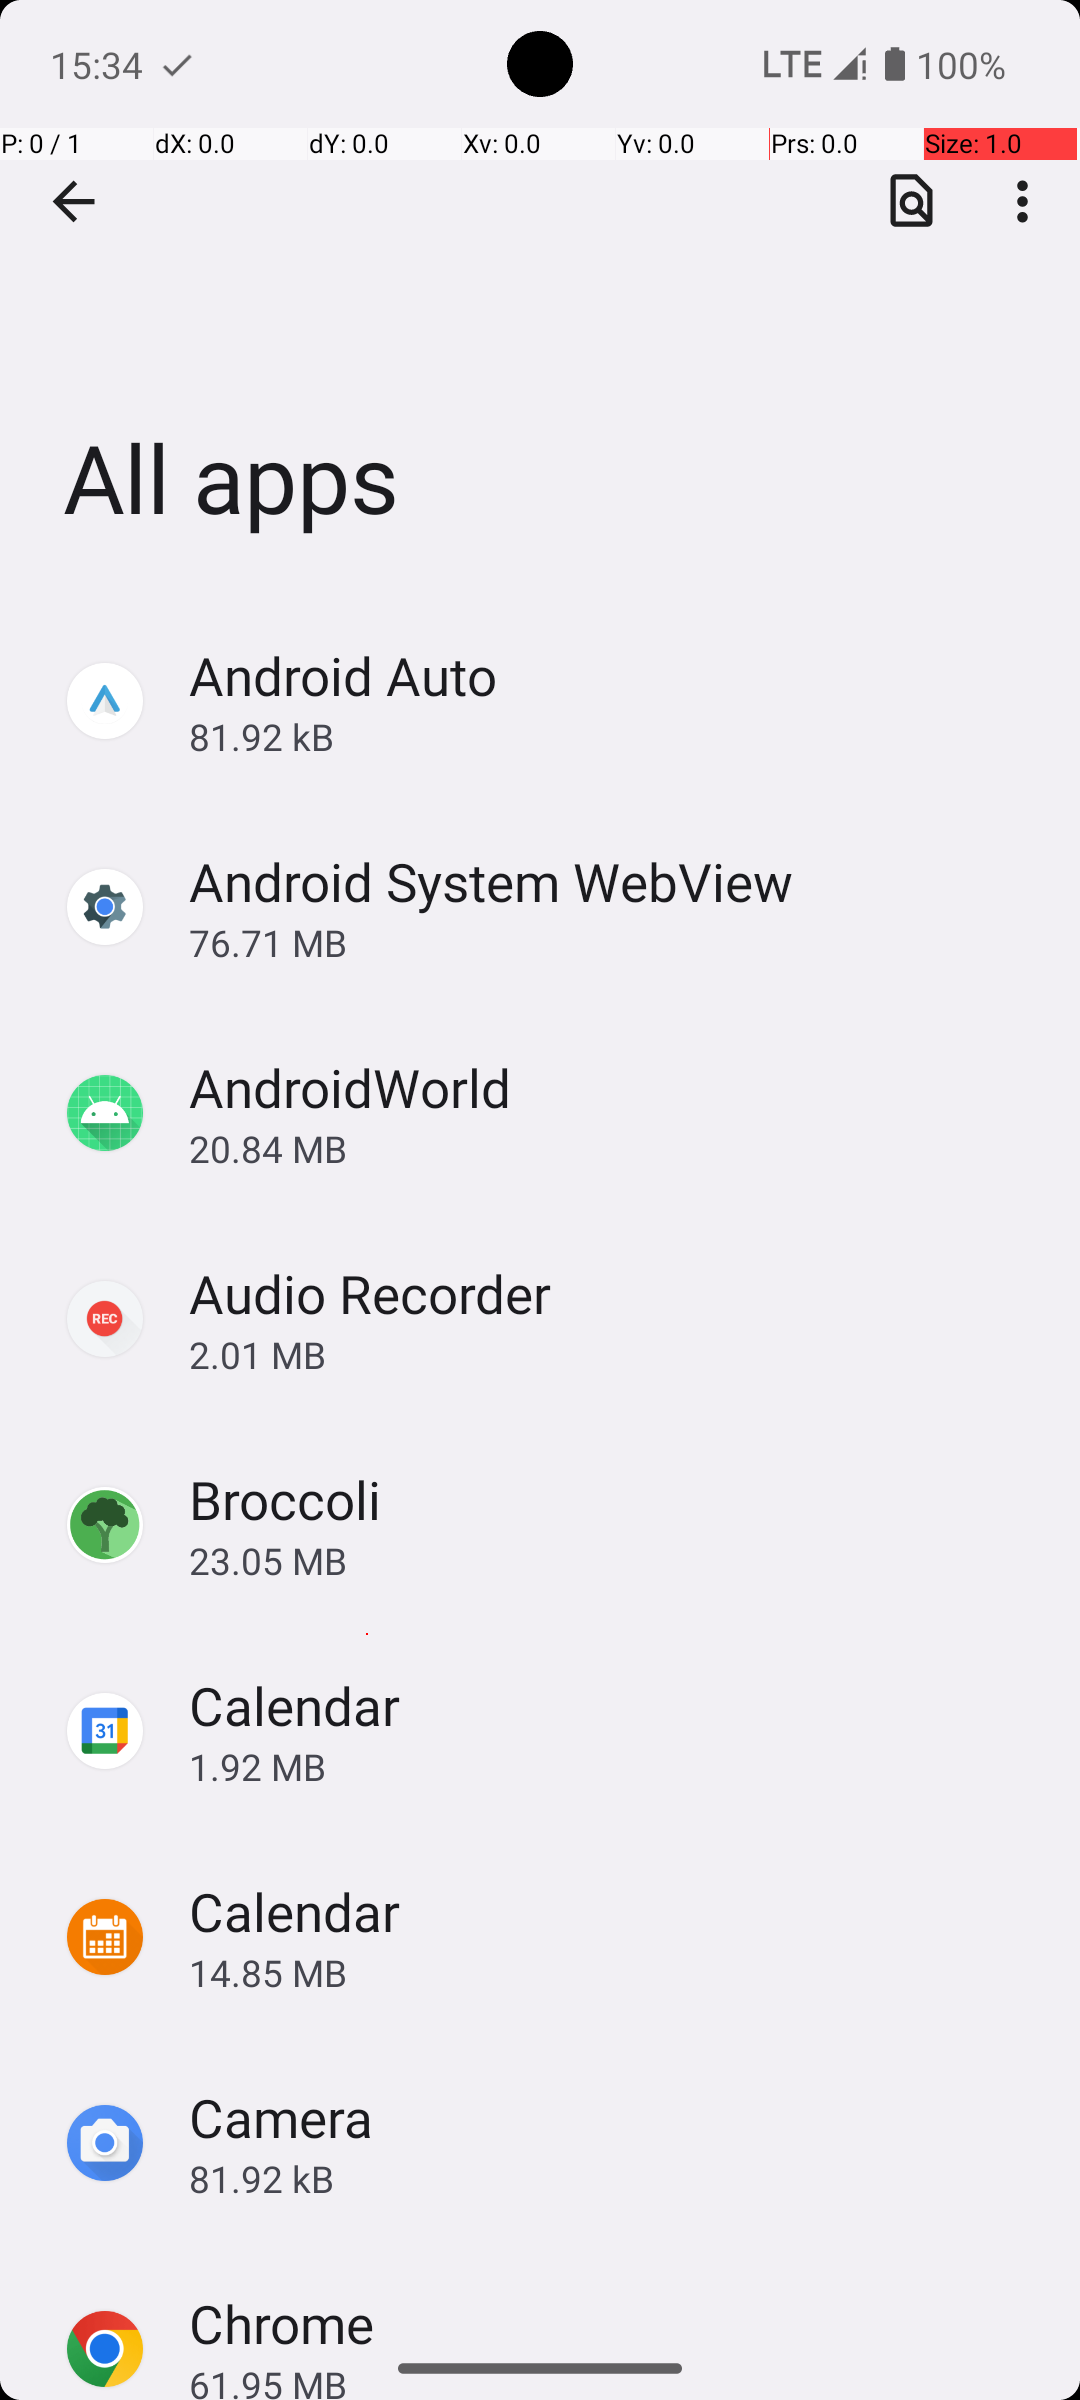  What do you see at coordinates (614, 1354) in the screenshot?
I see `2.01 MB` at bounding box center [614, 1354].